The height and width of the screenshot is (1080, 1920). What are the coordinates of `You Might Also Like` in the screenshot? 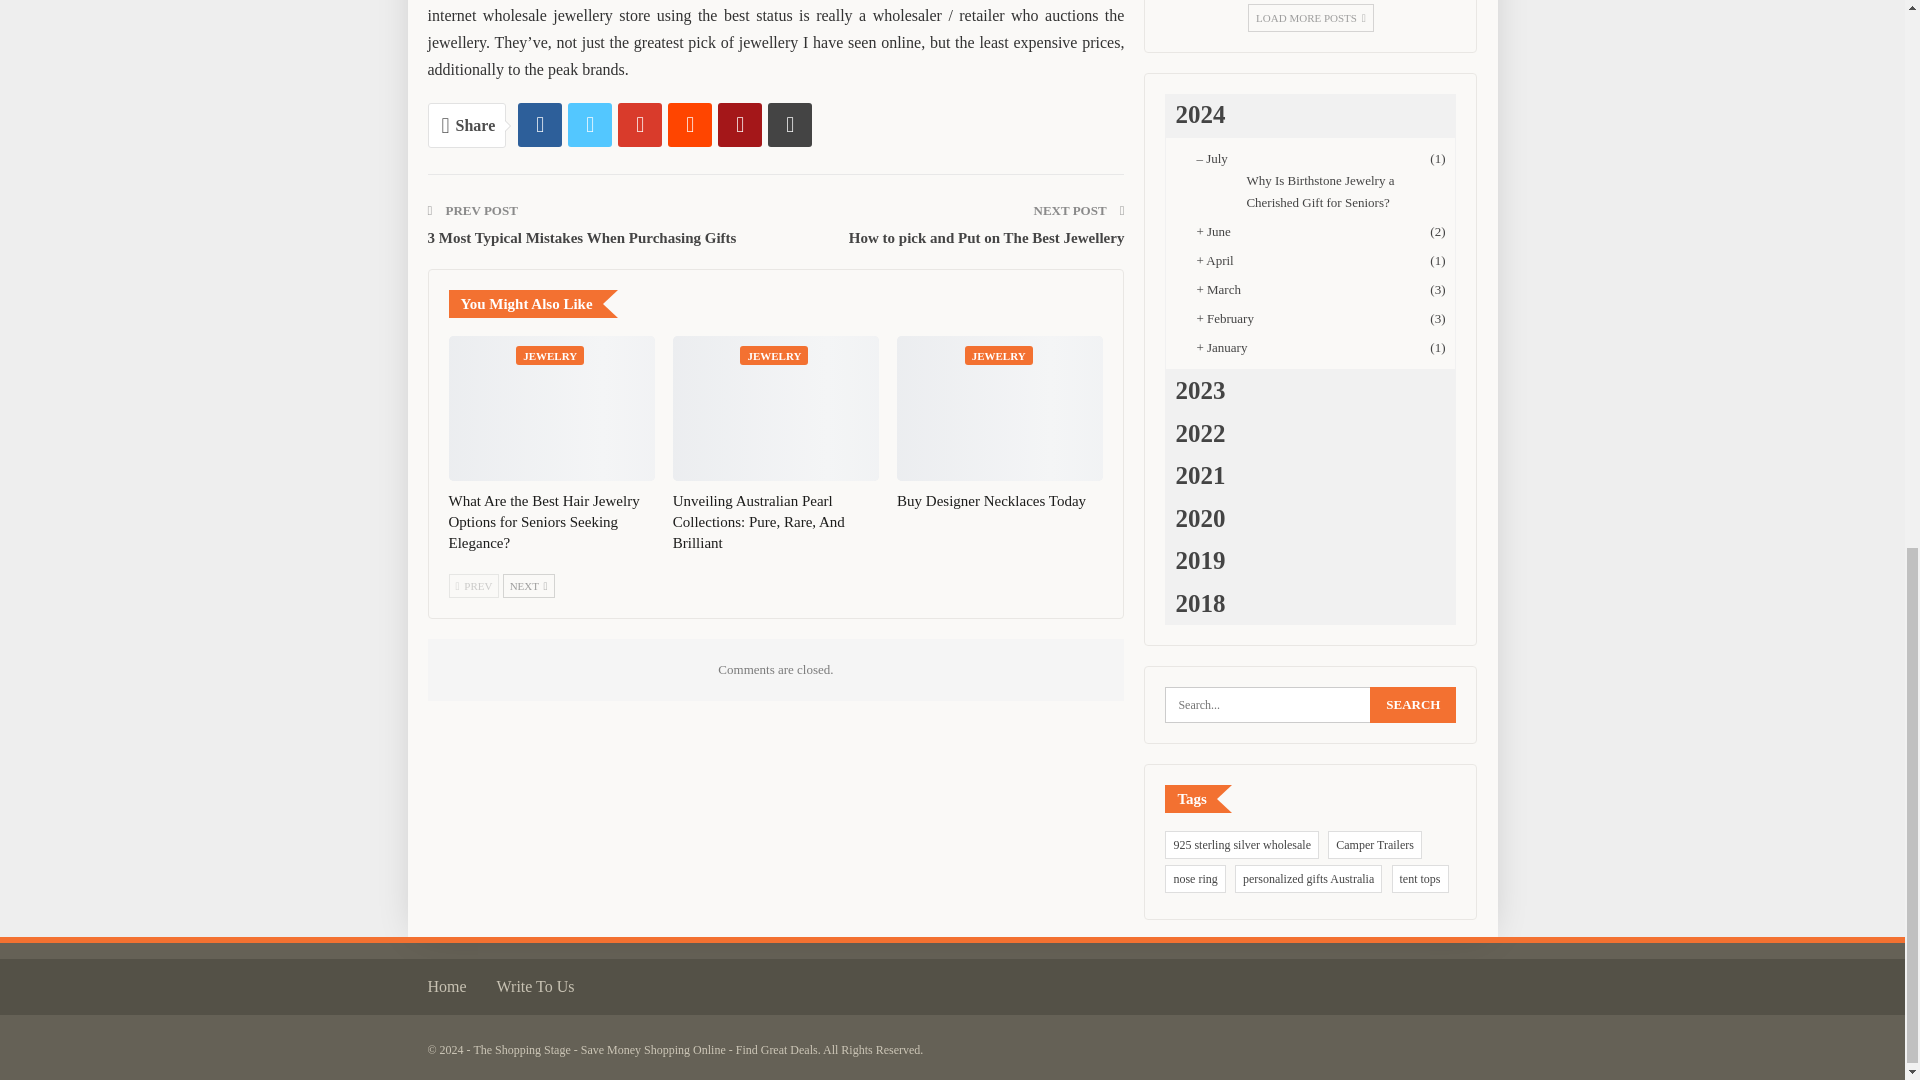 It's located at (532, 303).